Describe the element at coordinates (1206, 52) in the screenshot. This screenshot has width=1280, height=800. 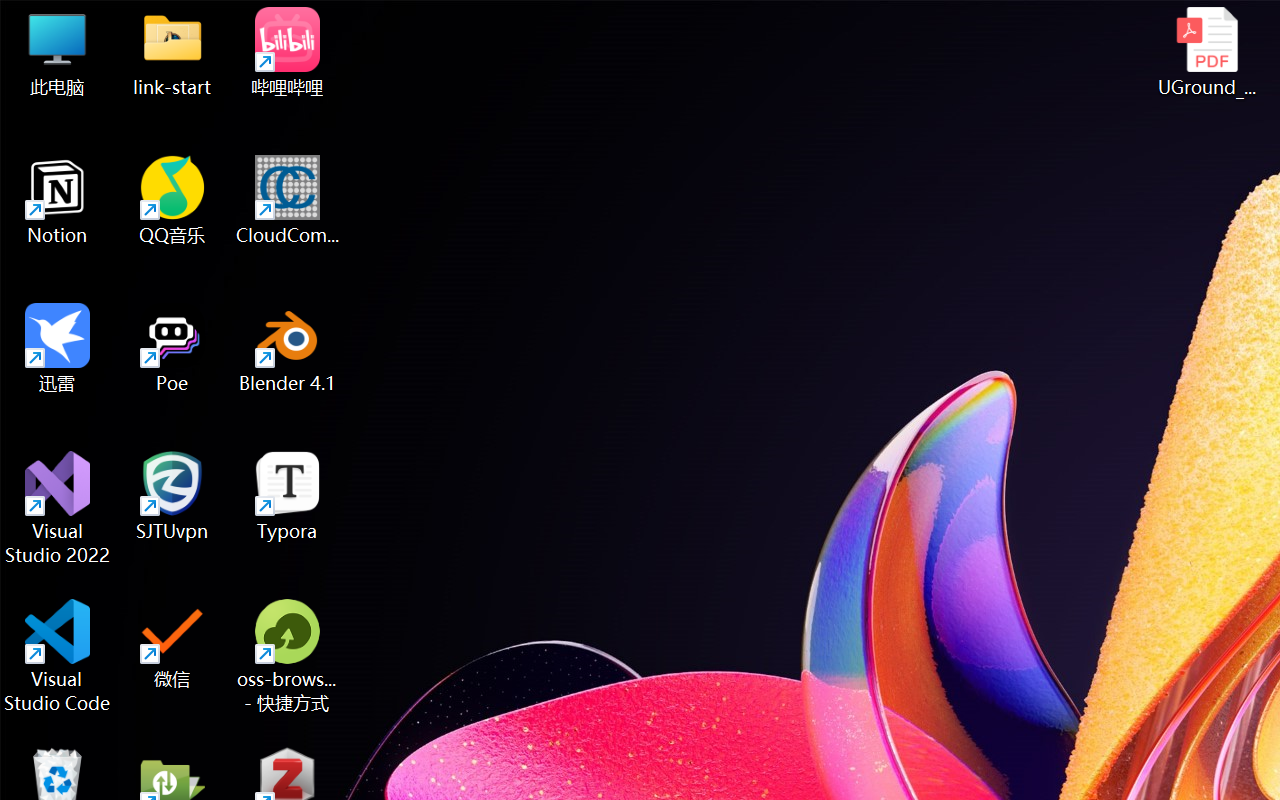
I see `UGround_paper.pdf` at that location.